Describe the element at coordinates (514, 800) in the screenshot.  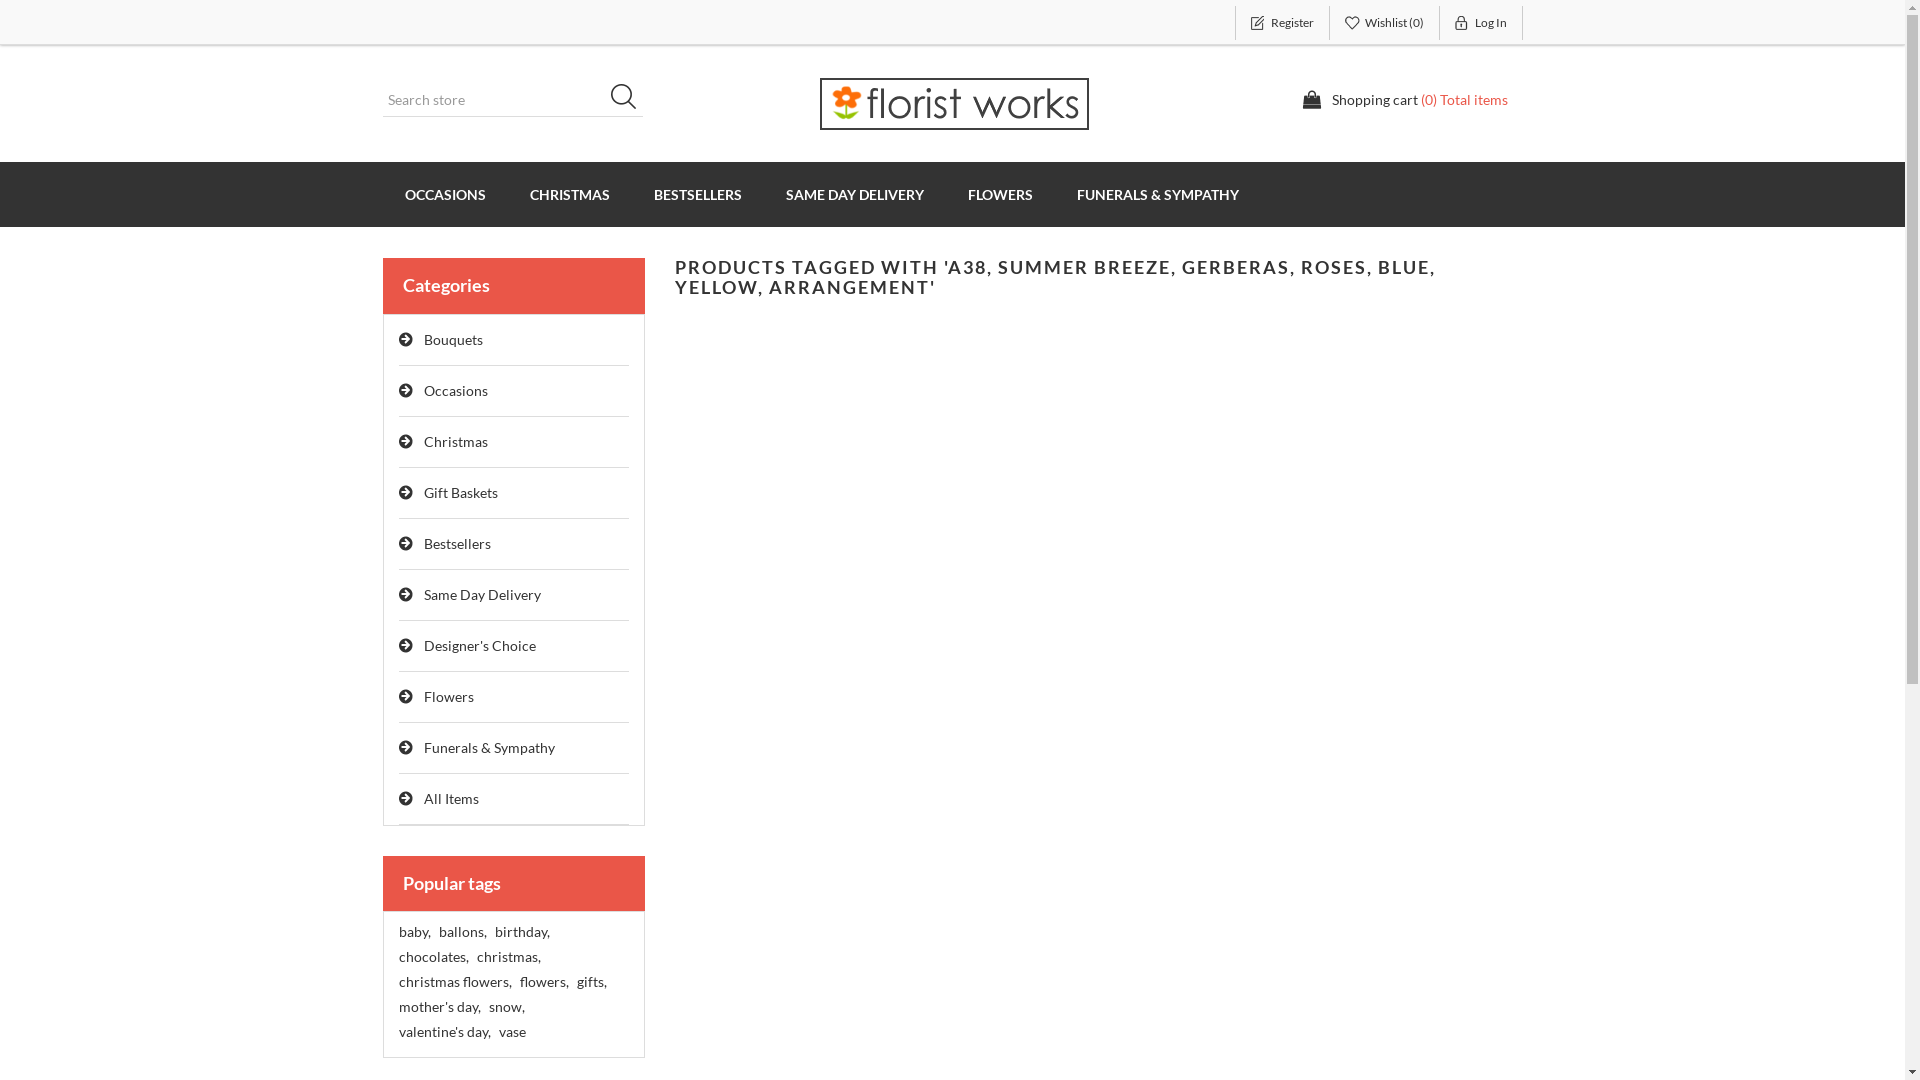
I see `All Items` at that location.